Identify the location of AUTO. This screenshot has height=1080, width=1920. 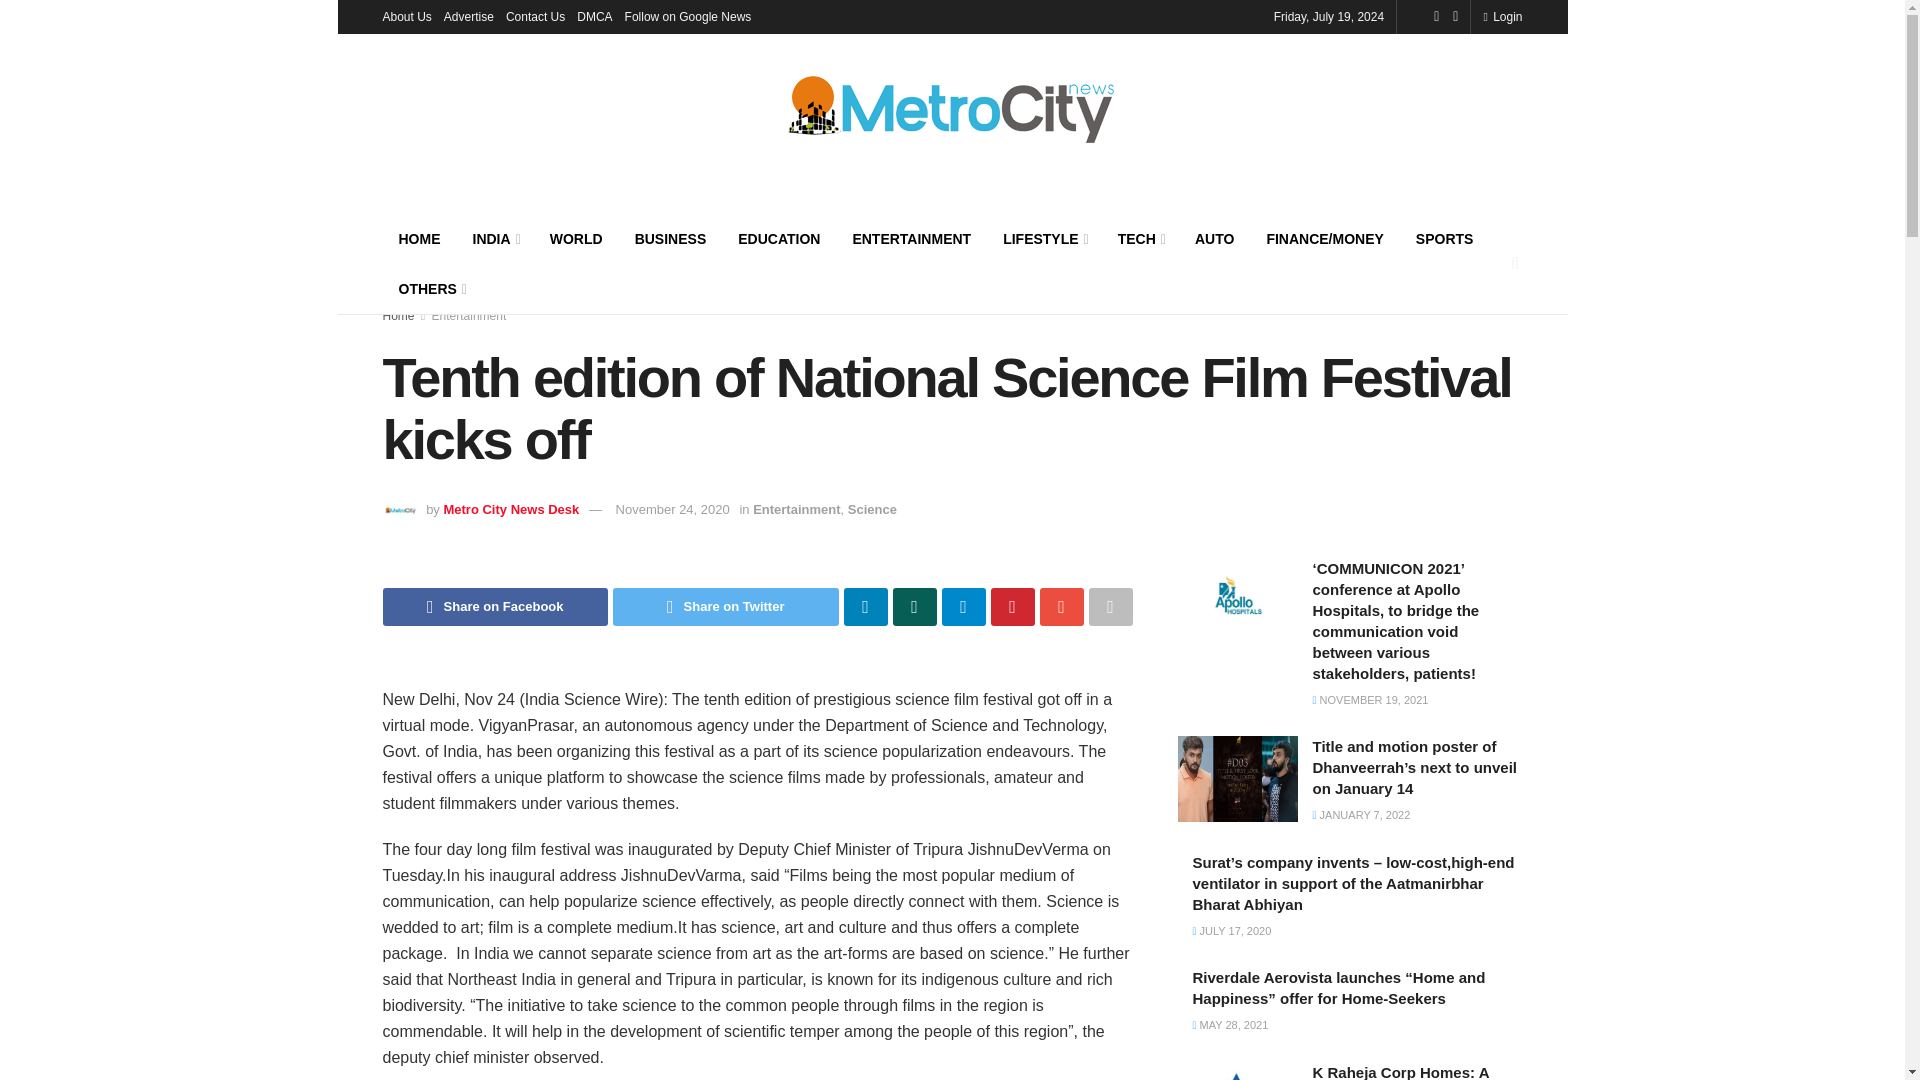
(1214, 238).